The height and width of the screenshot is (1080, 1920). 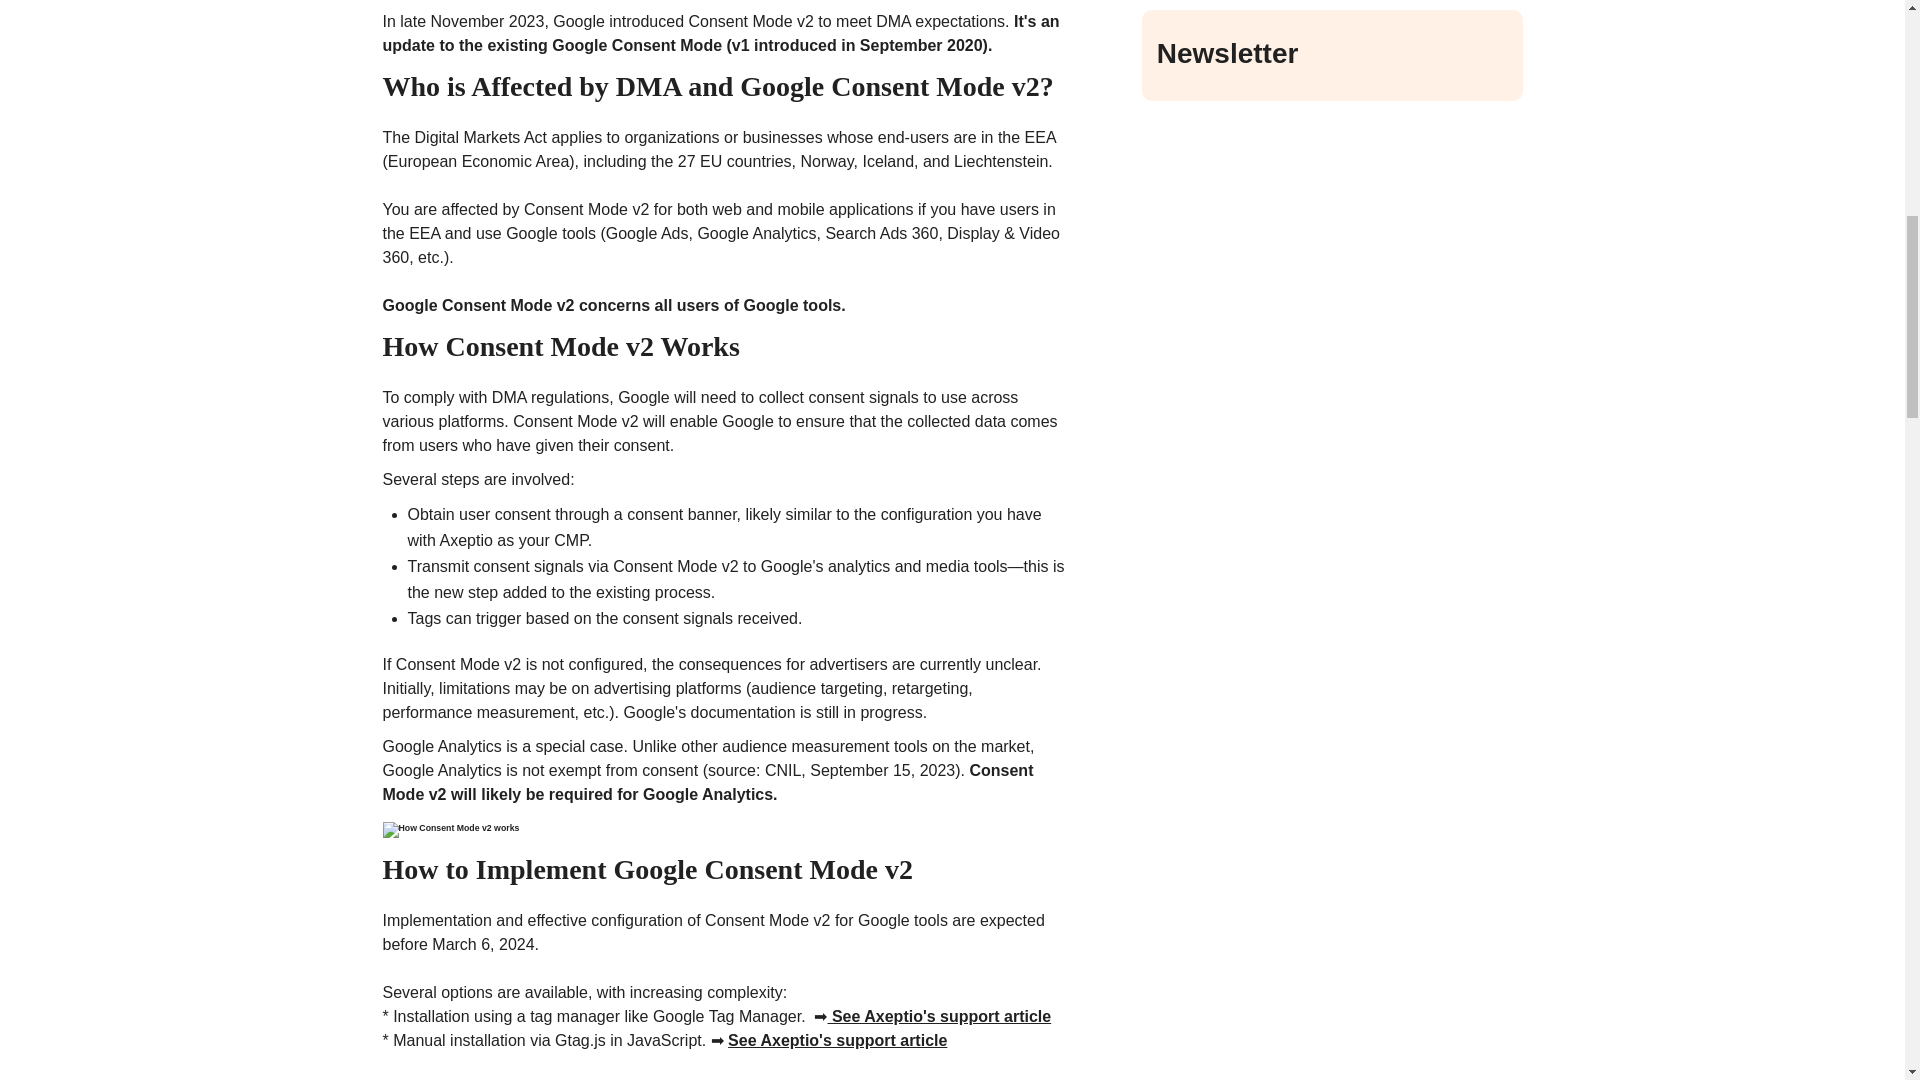 I want to click on See Axeptio's support article, so click(x=836, y=1040).